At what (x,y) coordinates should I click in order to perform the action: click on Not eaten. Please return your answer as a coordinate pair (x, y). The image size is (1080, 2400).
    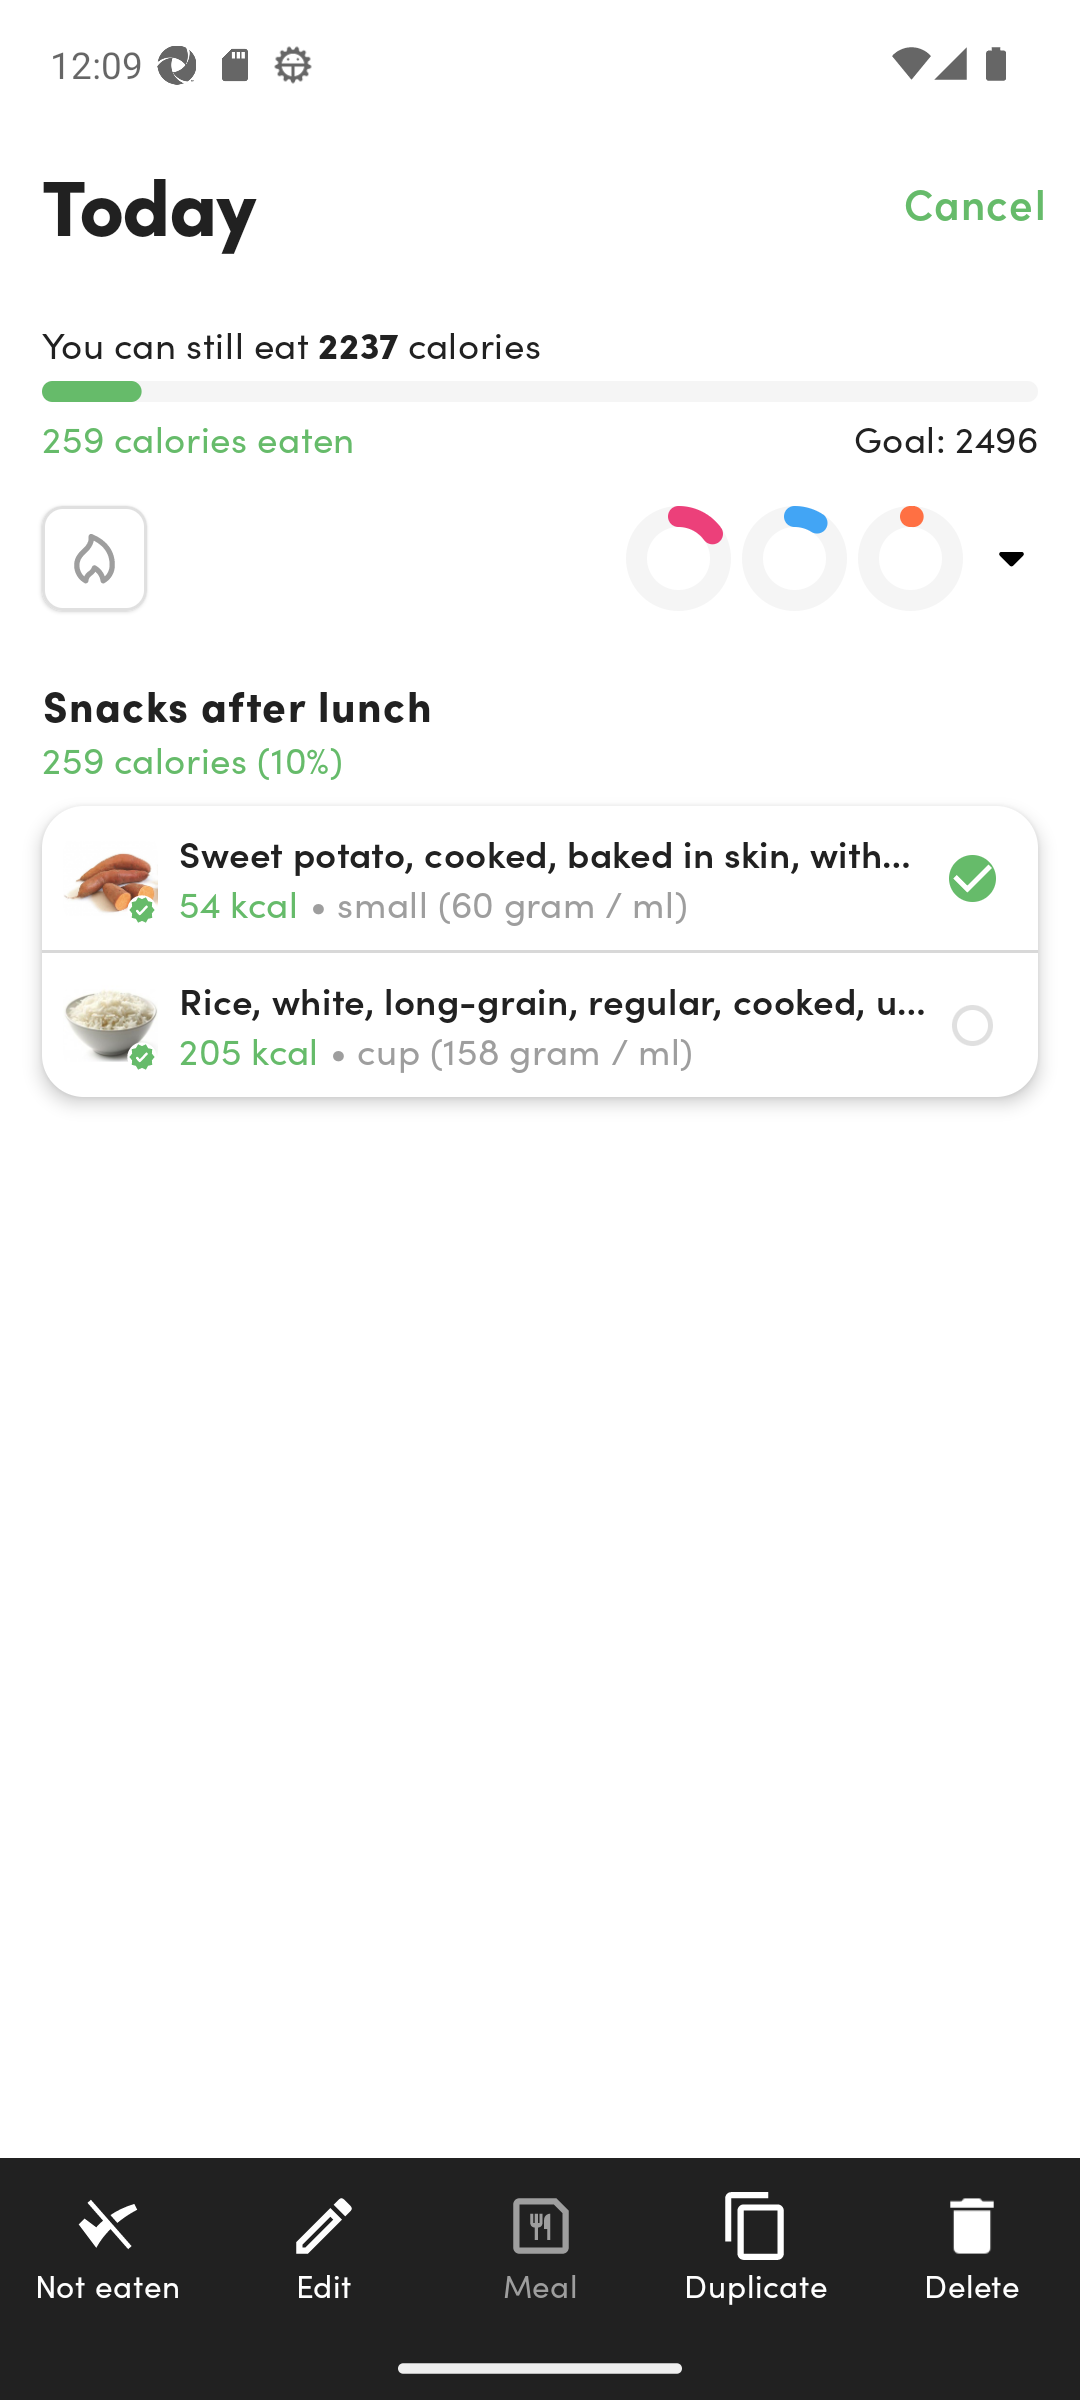
    Looking at the image, I should click on (108, 2247).